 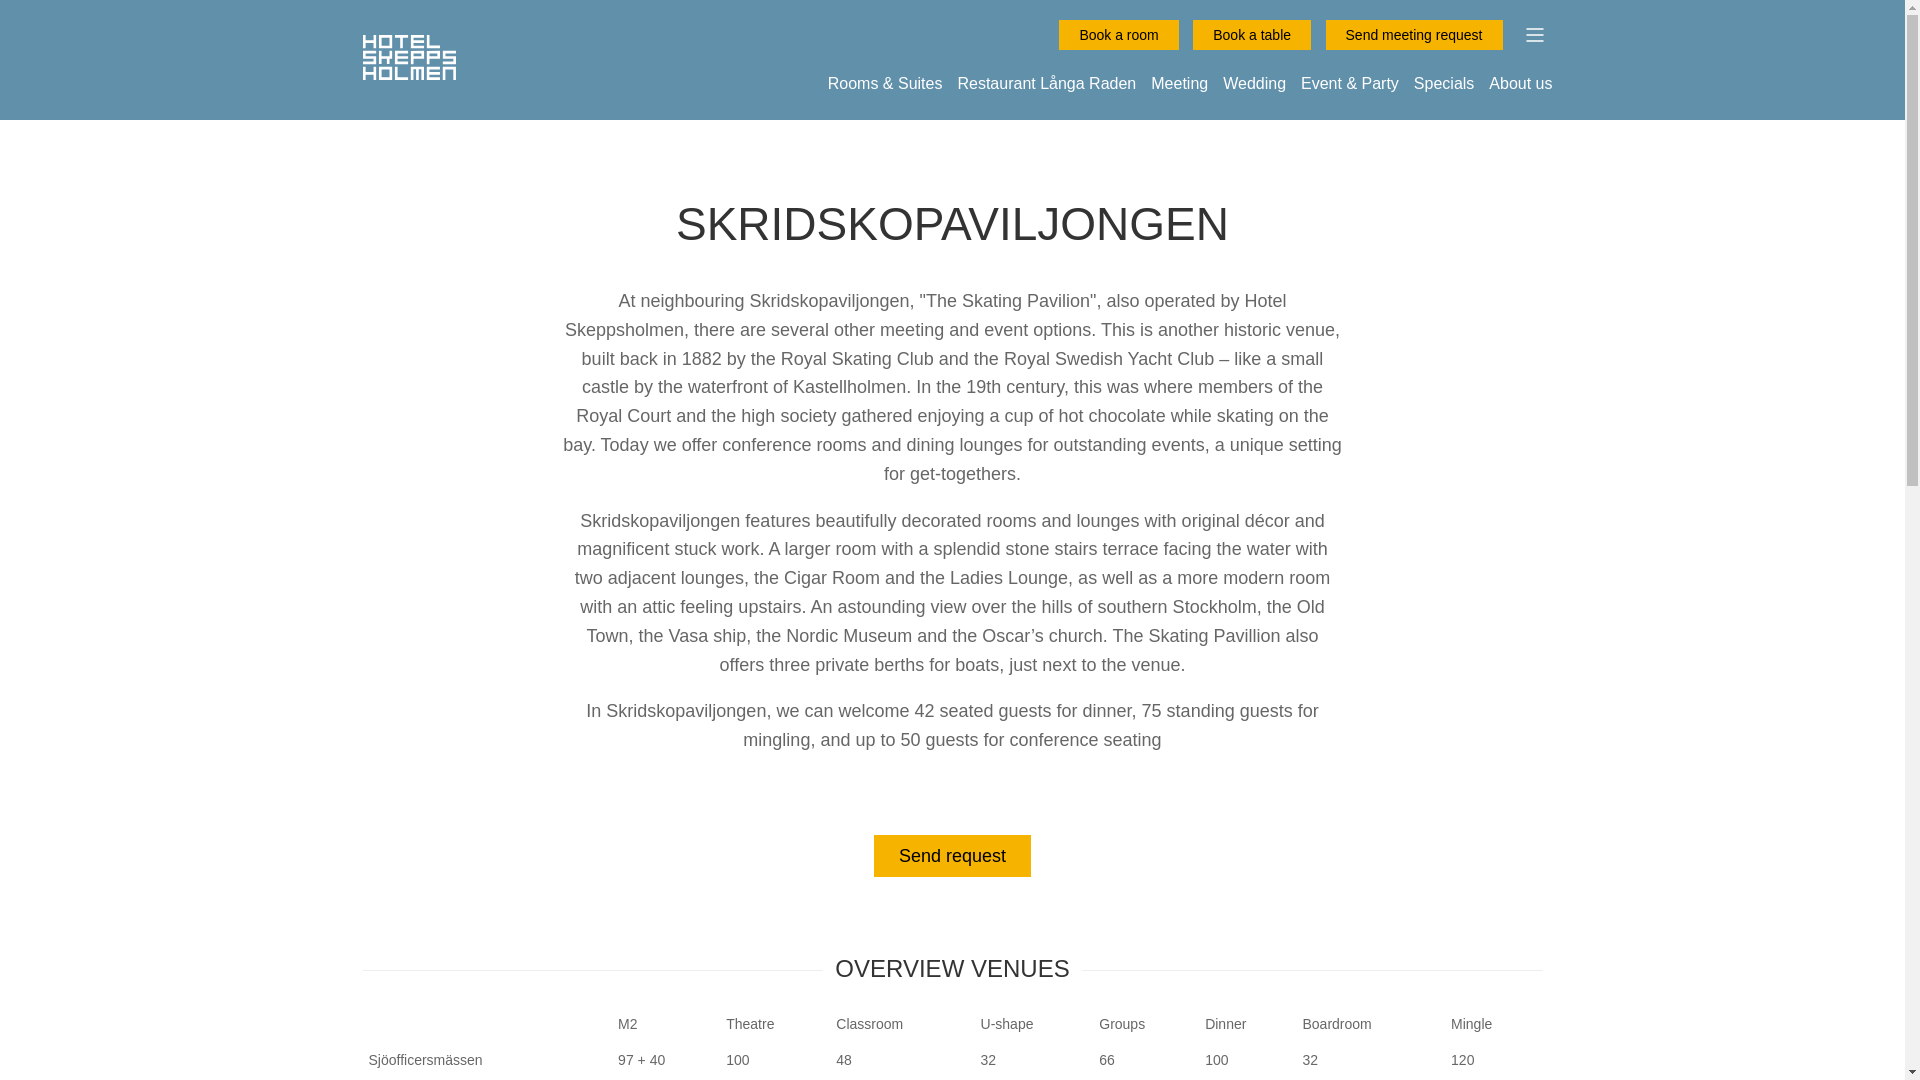 What do you see at coordinates (1254, 82) in the screenshot?
I see `Wedding` at bounding box center [1254, 82].